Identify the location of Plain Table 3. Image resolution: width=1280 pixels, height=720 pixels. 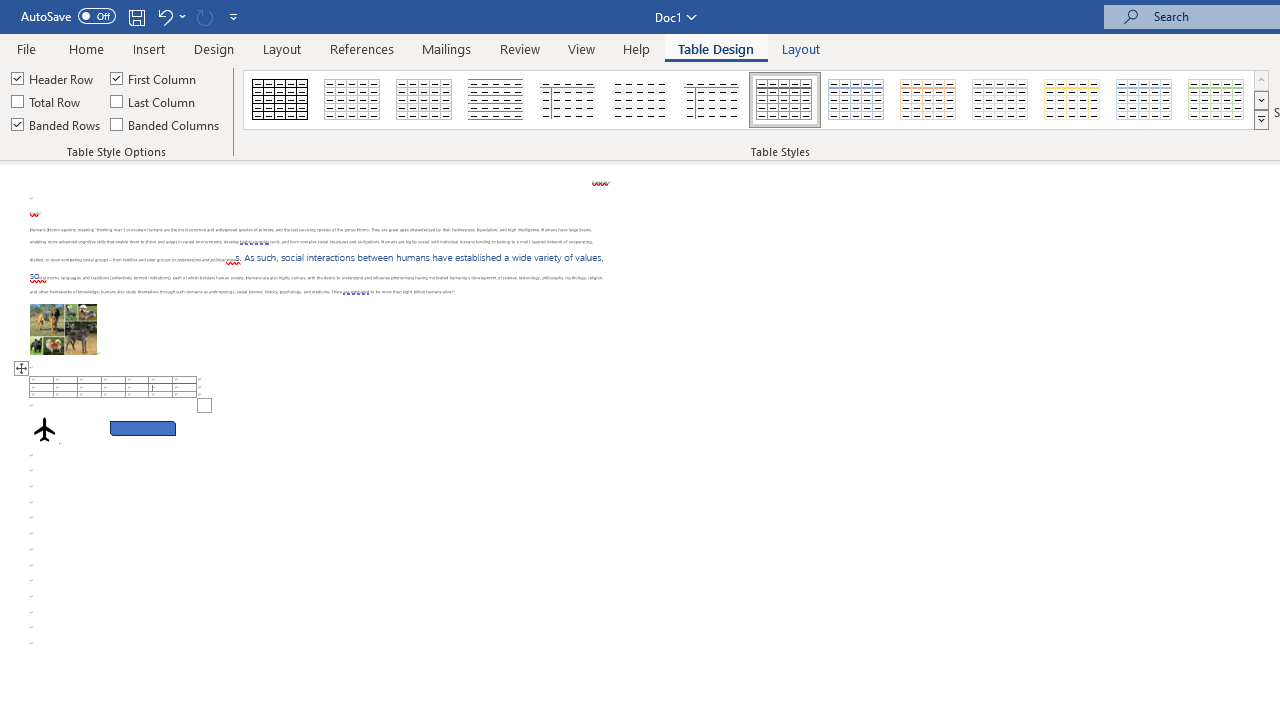
(568, 100).